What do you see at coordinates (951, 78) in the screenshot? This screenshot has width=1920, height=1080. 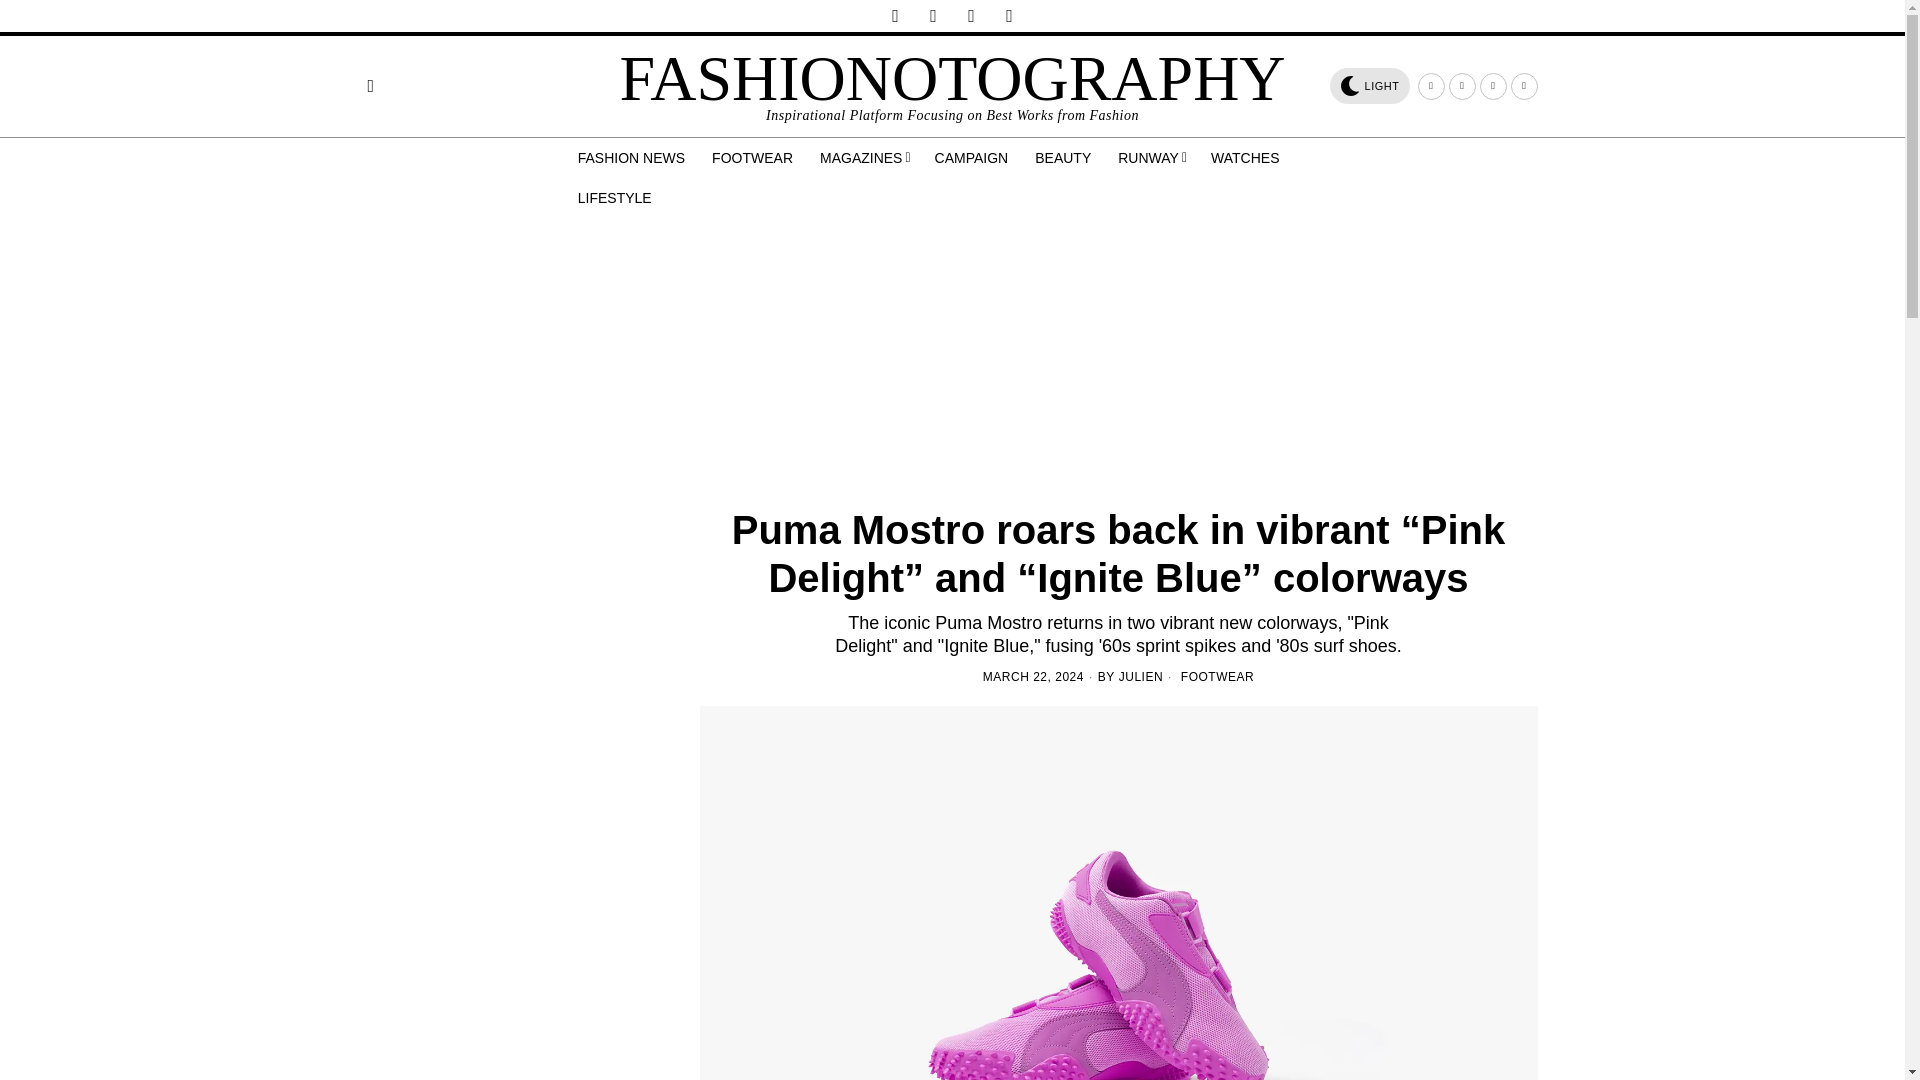 I see `FASHIONOTOGRAPHY` at bounding box center [951, 78].